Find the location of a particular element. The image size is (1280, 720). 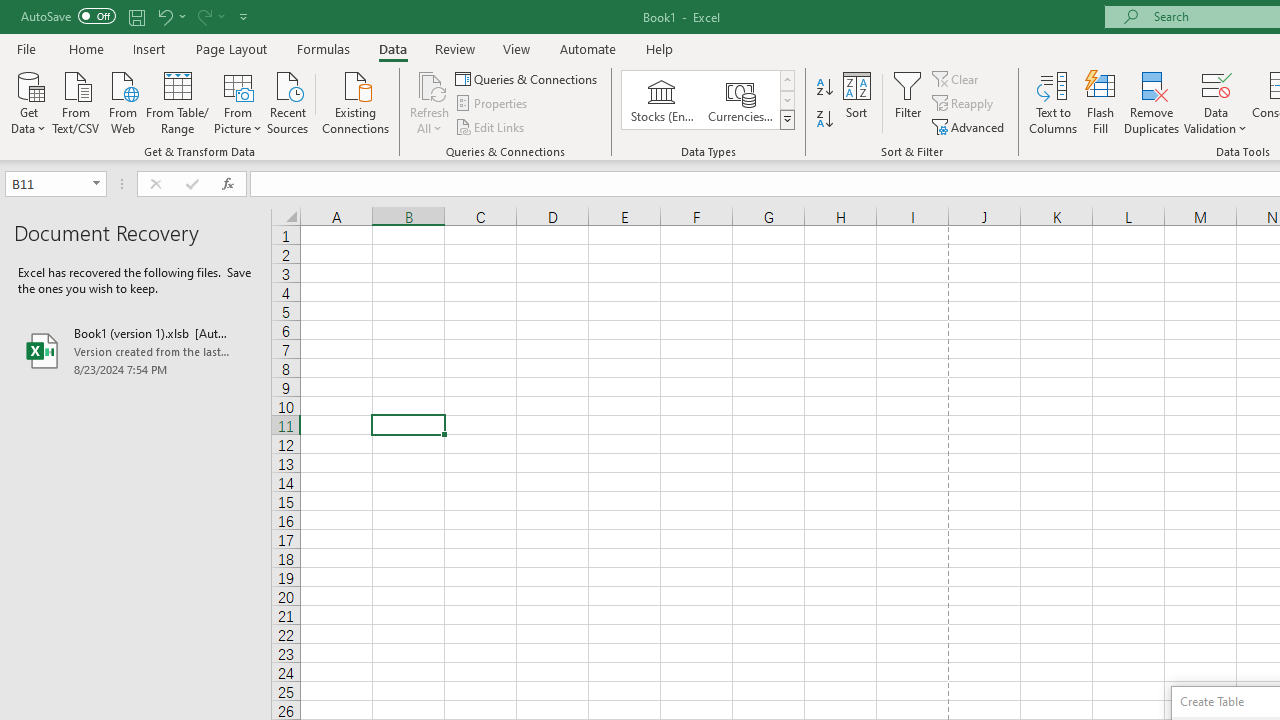

Filter is located at coordinates (908, 102).